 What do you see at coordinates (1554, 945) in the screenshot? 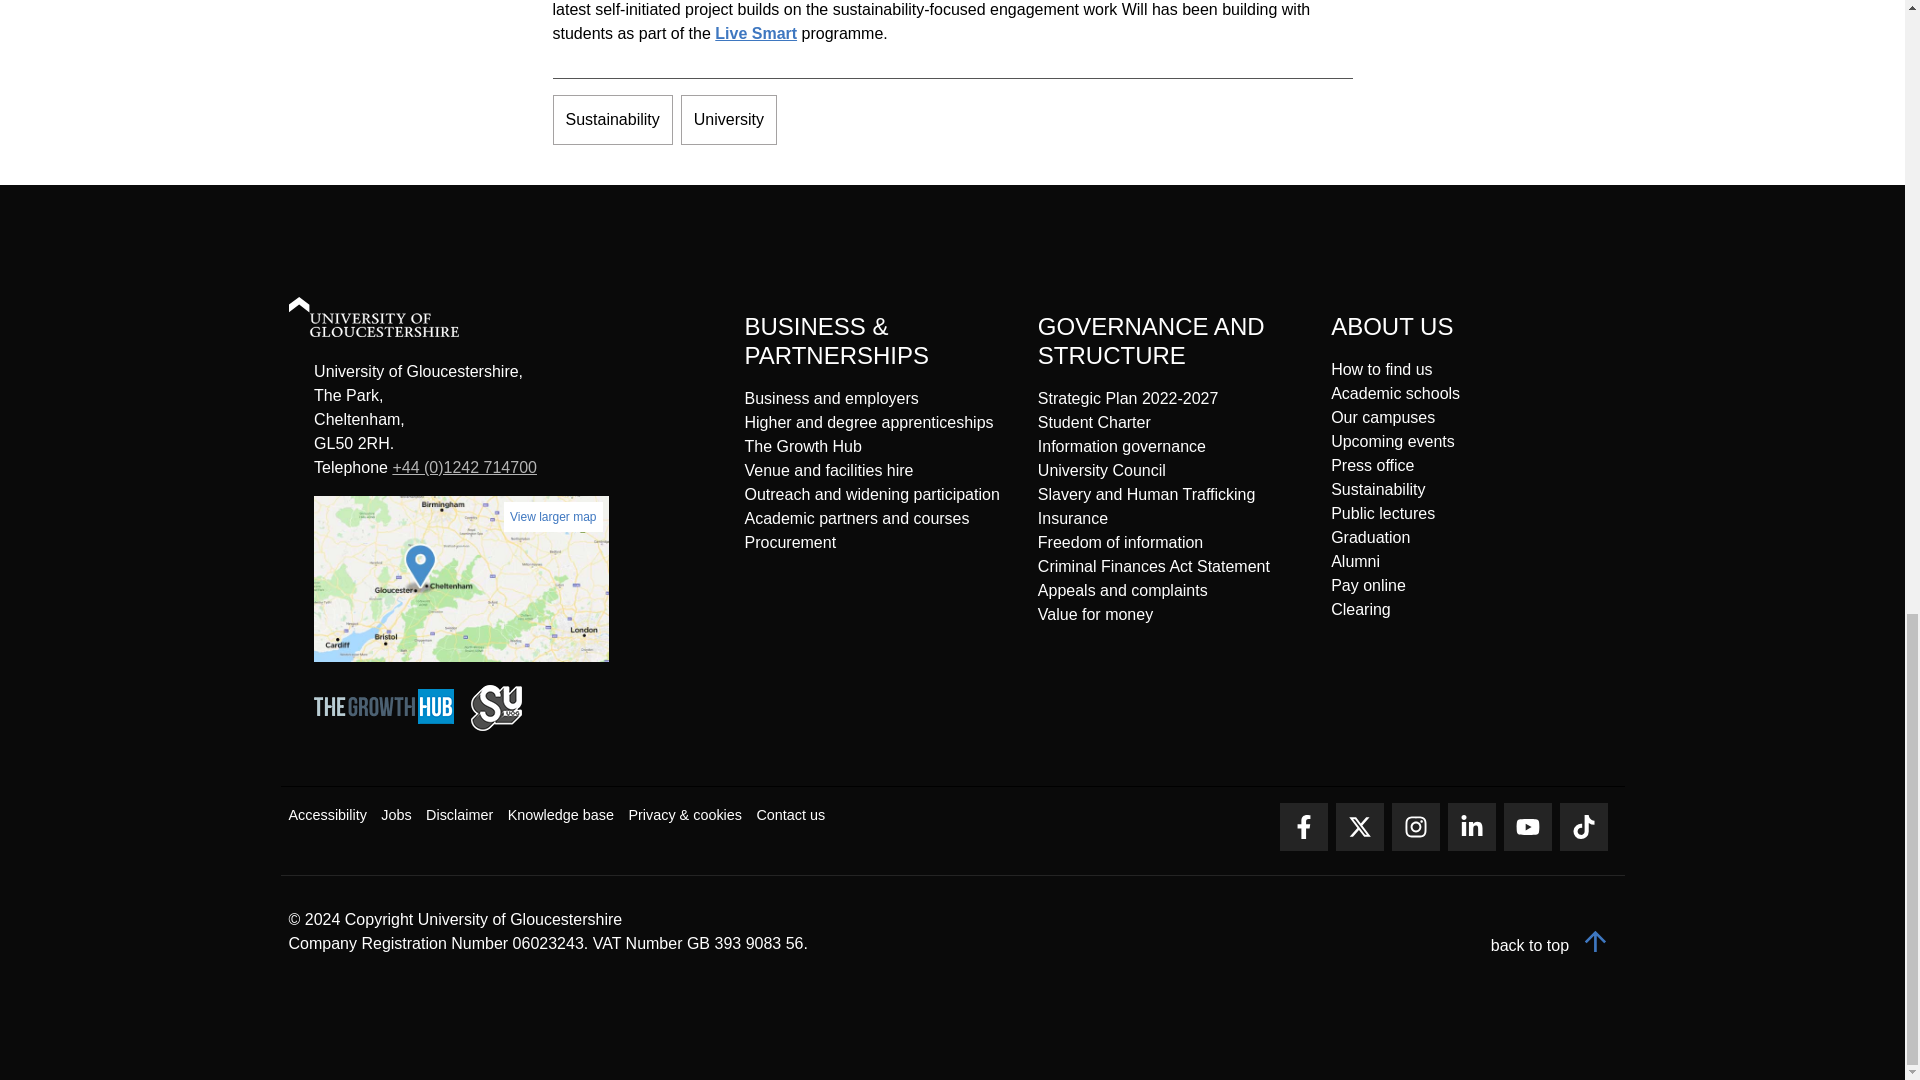
I see `back to top` at bounding box center [1554, 945].